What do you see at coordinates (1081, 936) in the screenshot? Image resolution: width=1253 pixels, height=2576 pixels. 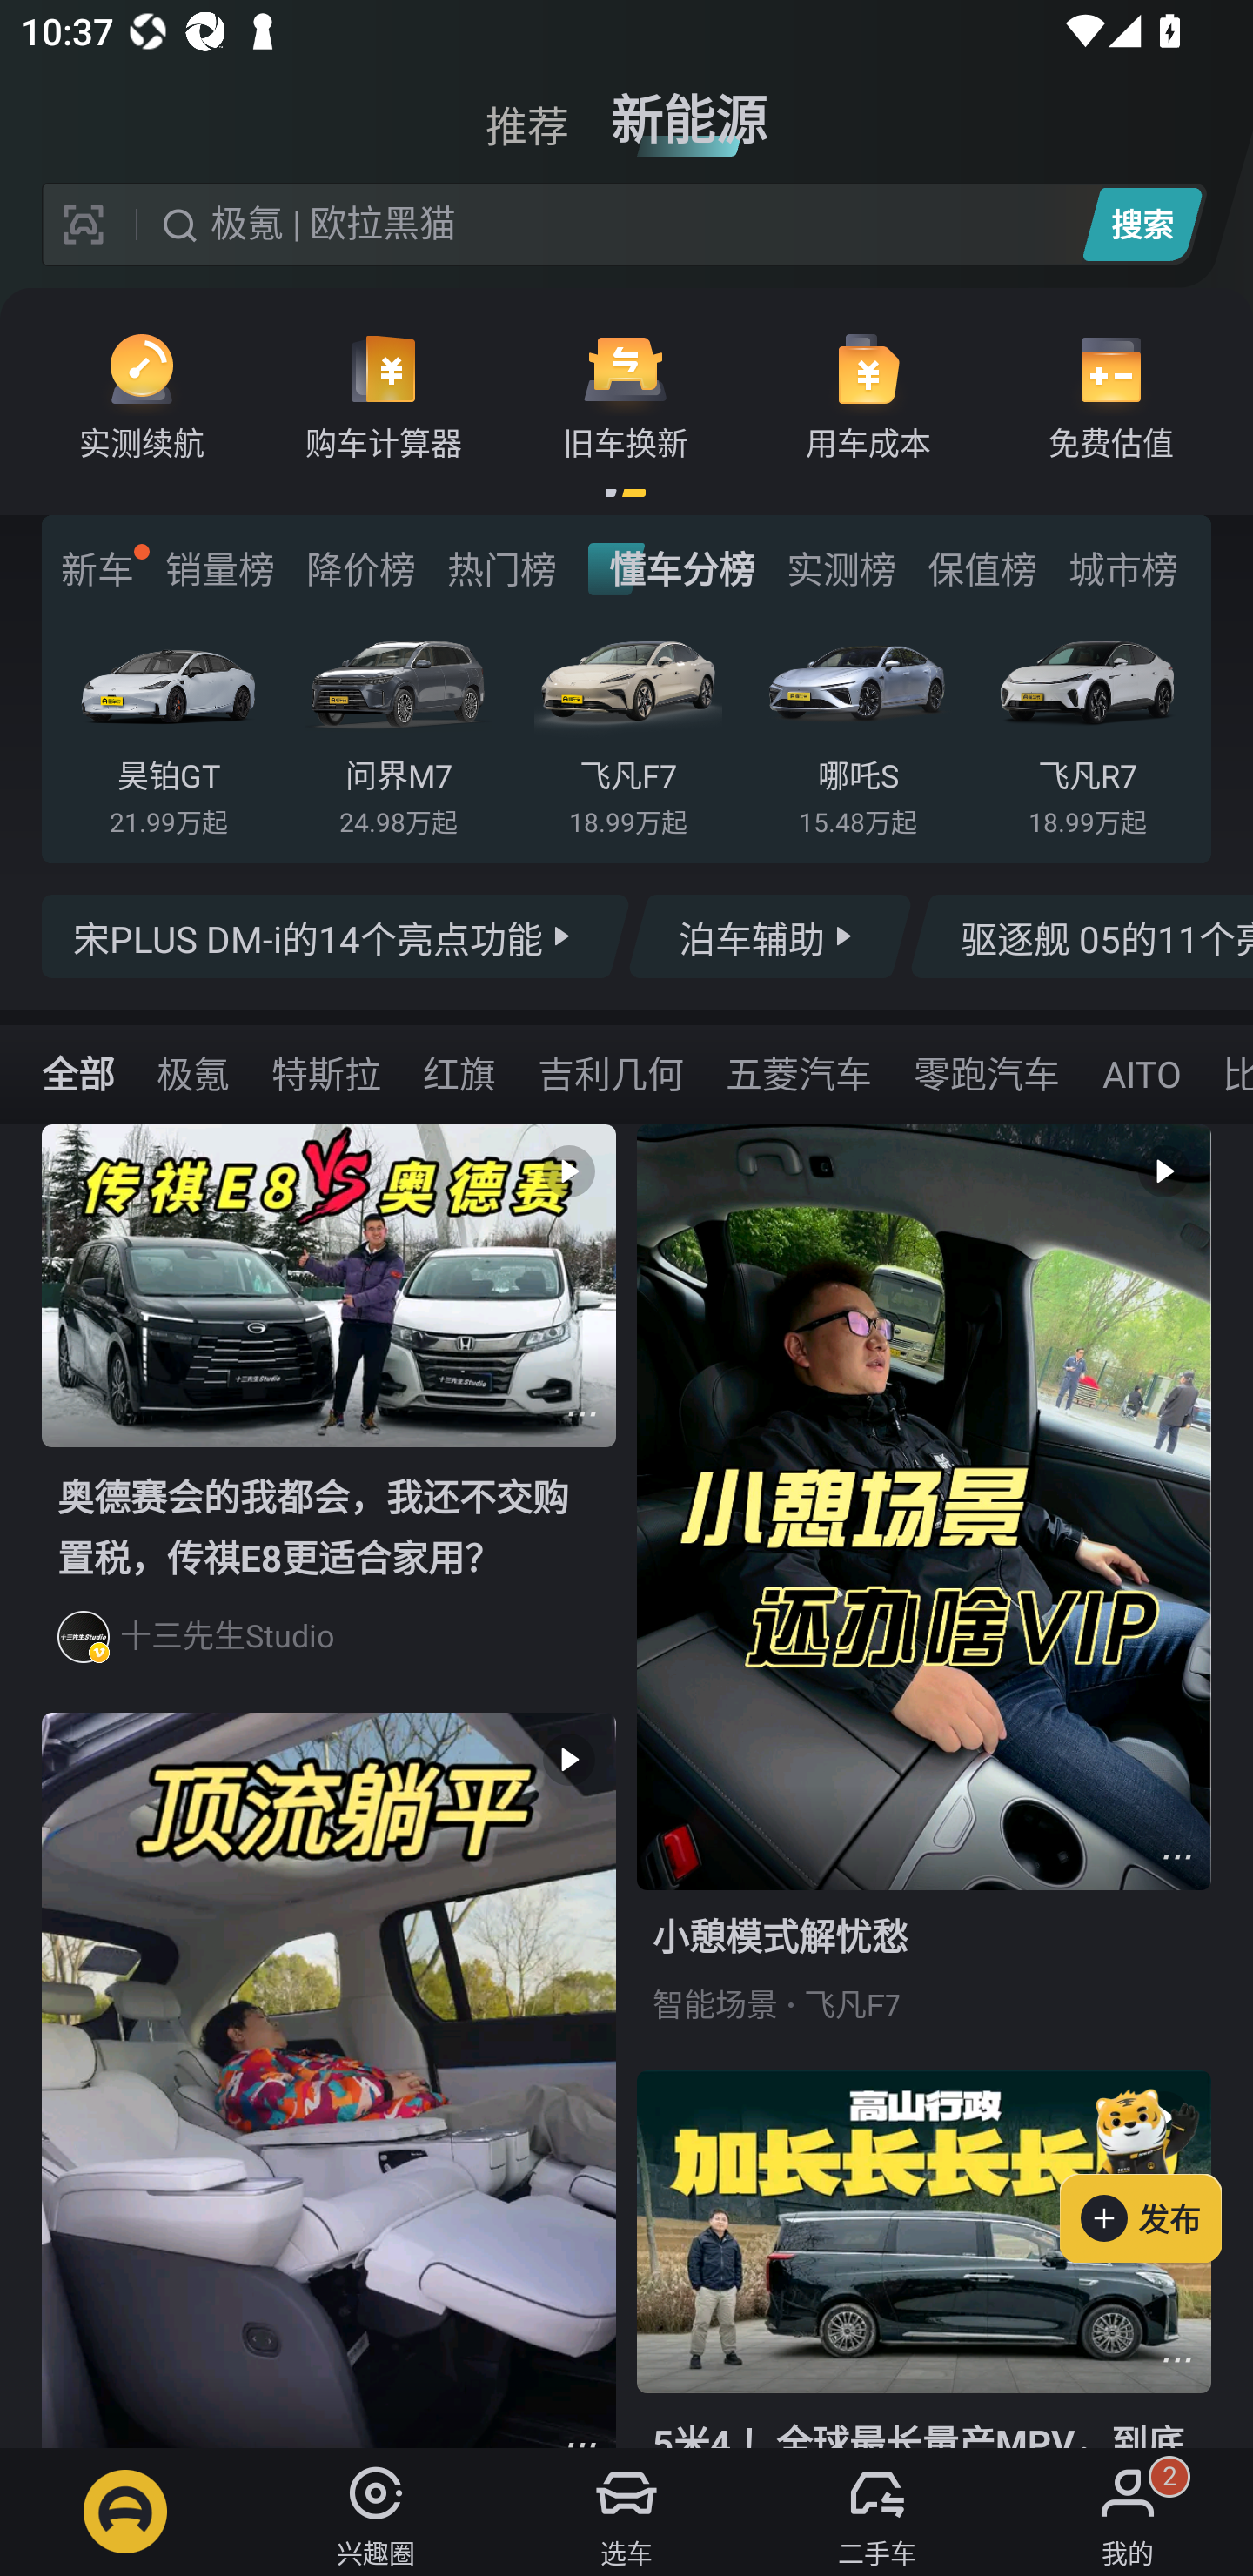 I see `驱逐舰 05的11个亮点功能` at bounding box center [1081, 936].